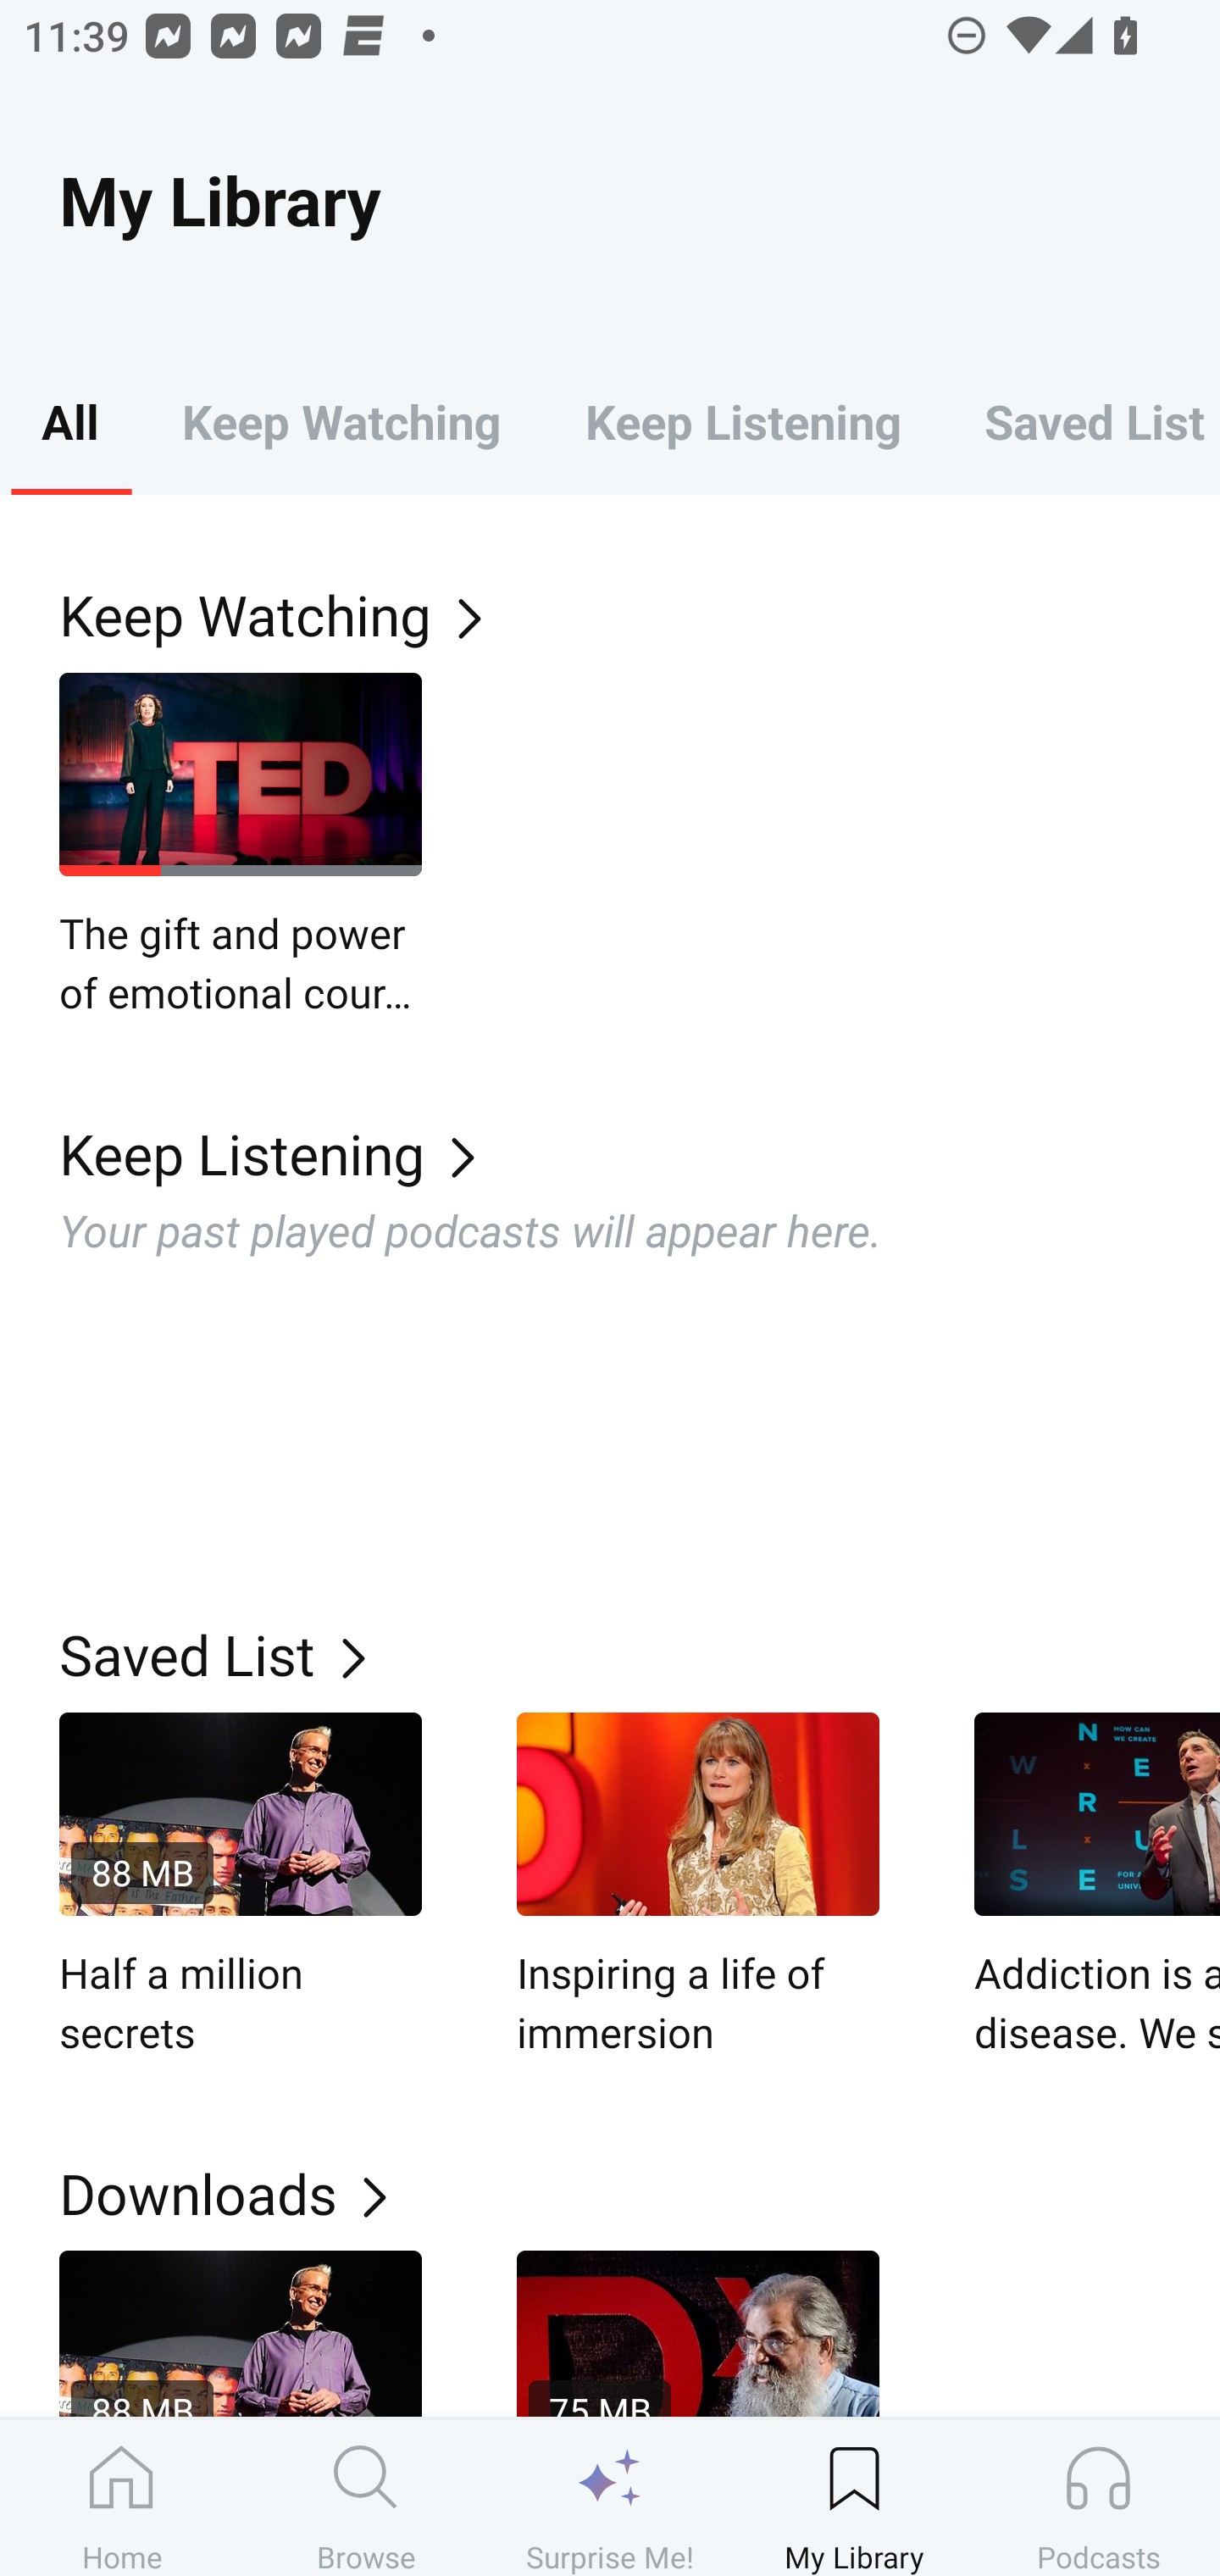 The width and height of the screenshot is (1220, 2576). What do you see at coordinates (640, 1154) in the screenshot?
I see `Keep Listening` at bounding box center [640, 1154].